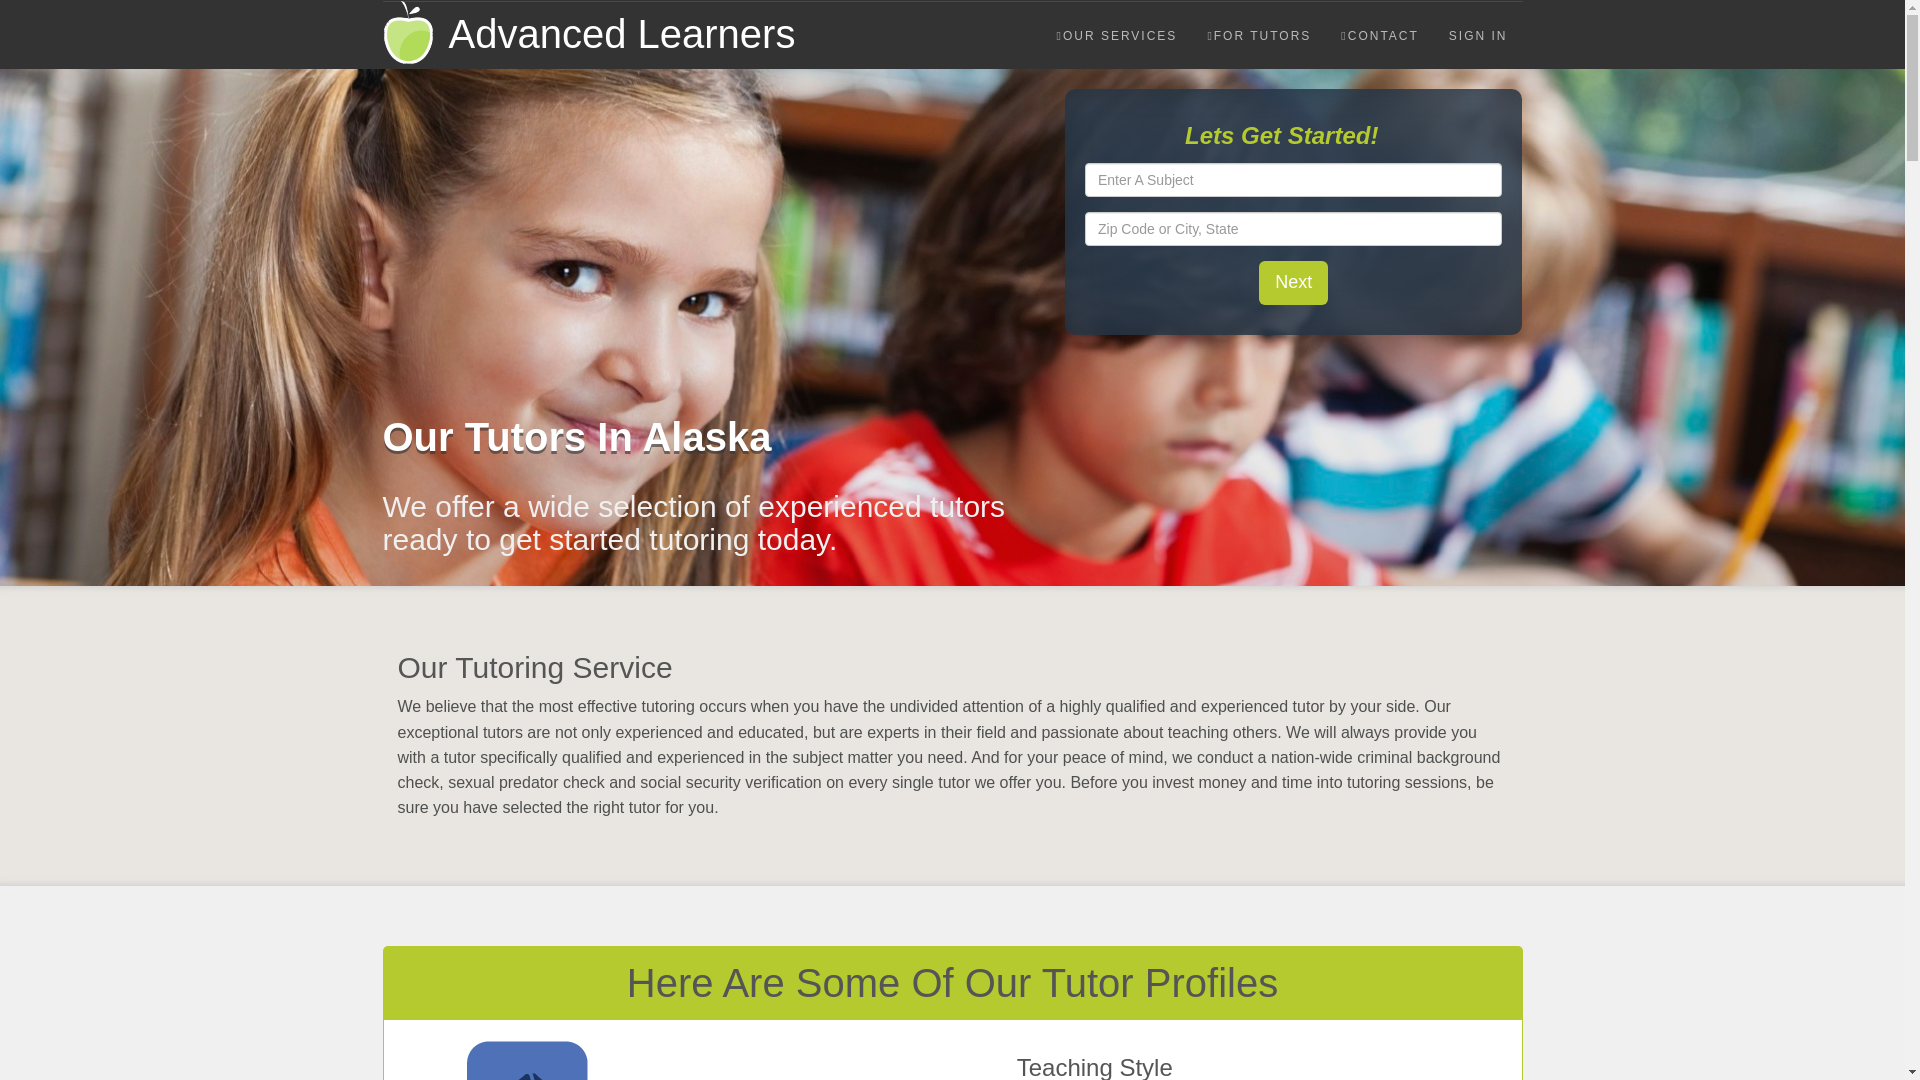  Describe the element at coordinates (1380, 35) in the screenshot. I see `CONTACT` at that location.